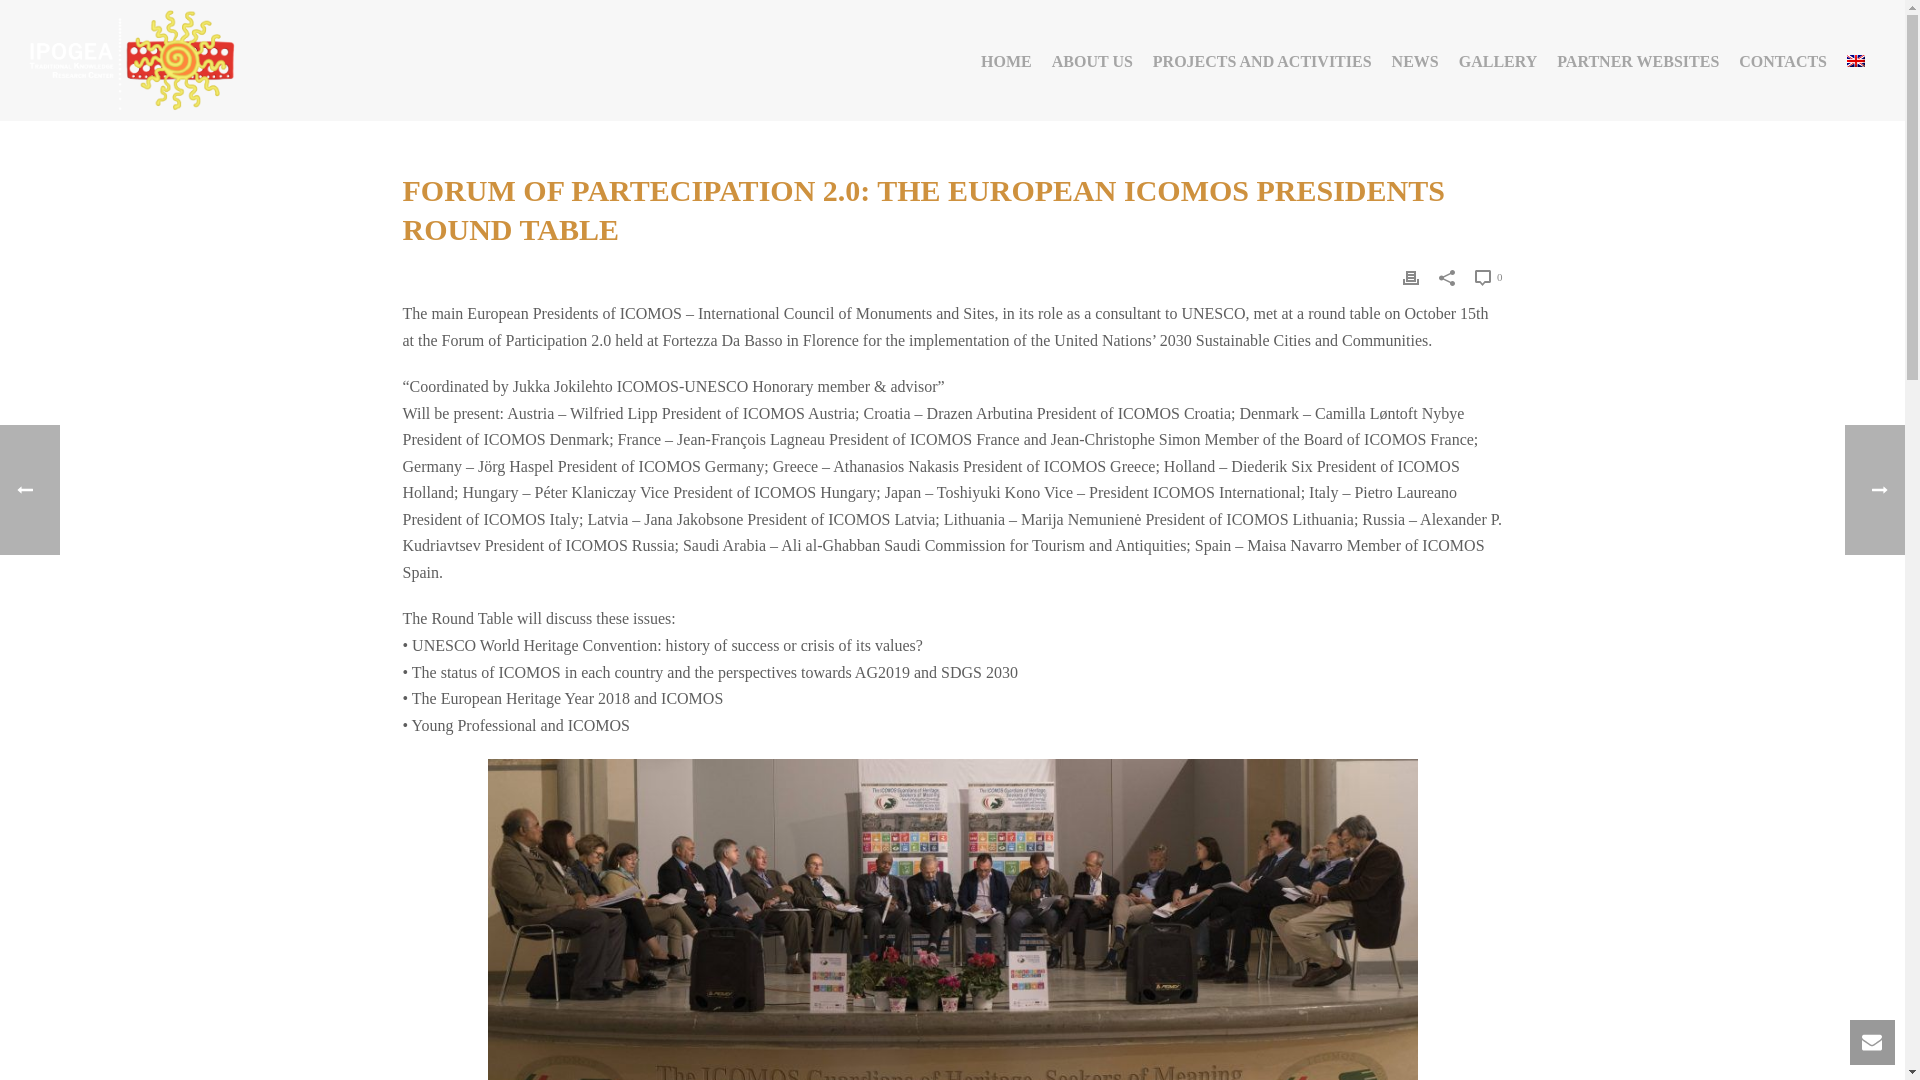 The height and width of the screenshot is (1080, 1920). I want to click on Centro studi sulle Conoscenze Tradizionali, so click(128, 60).